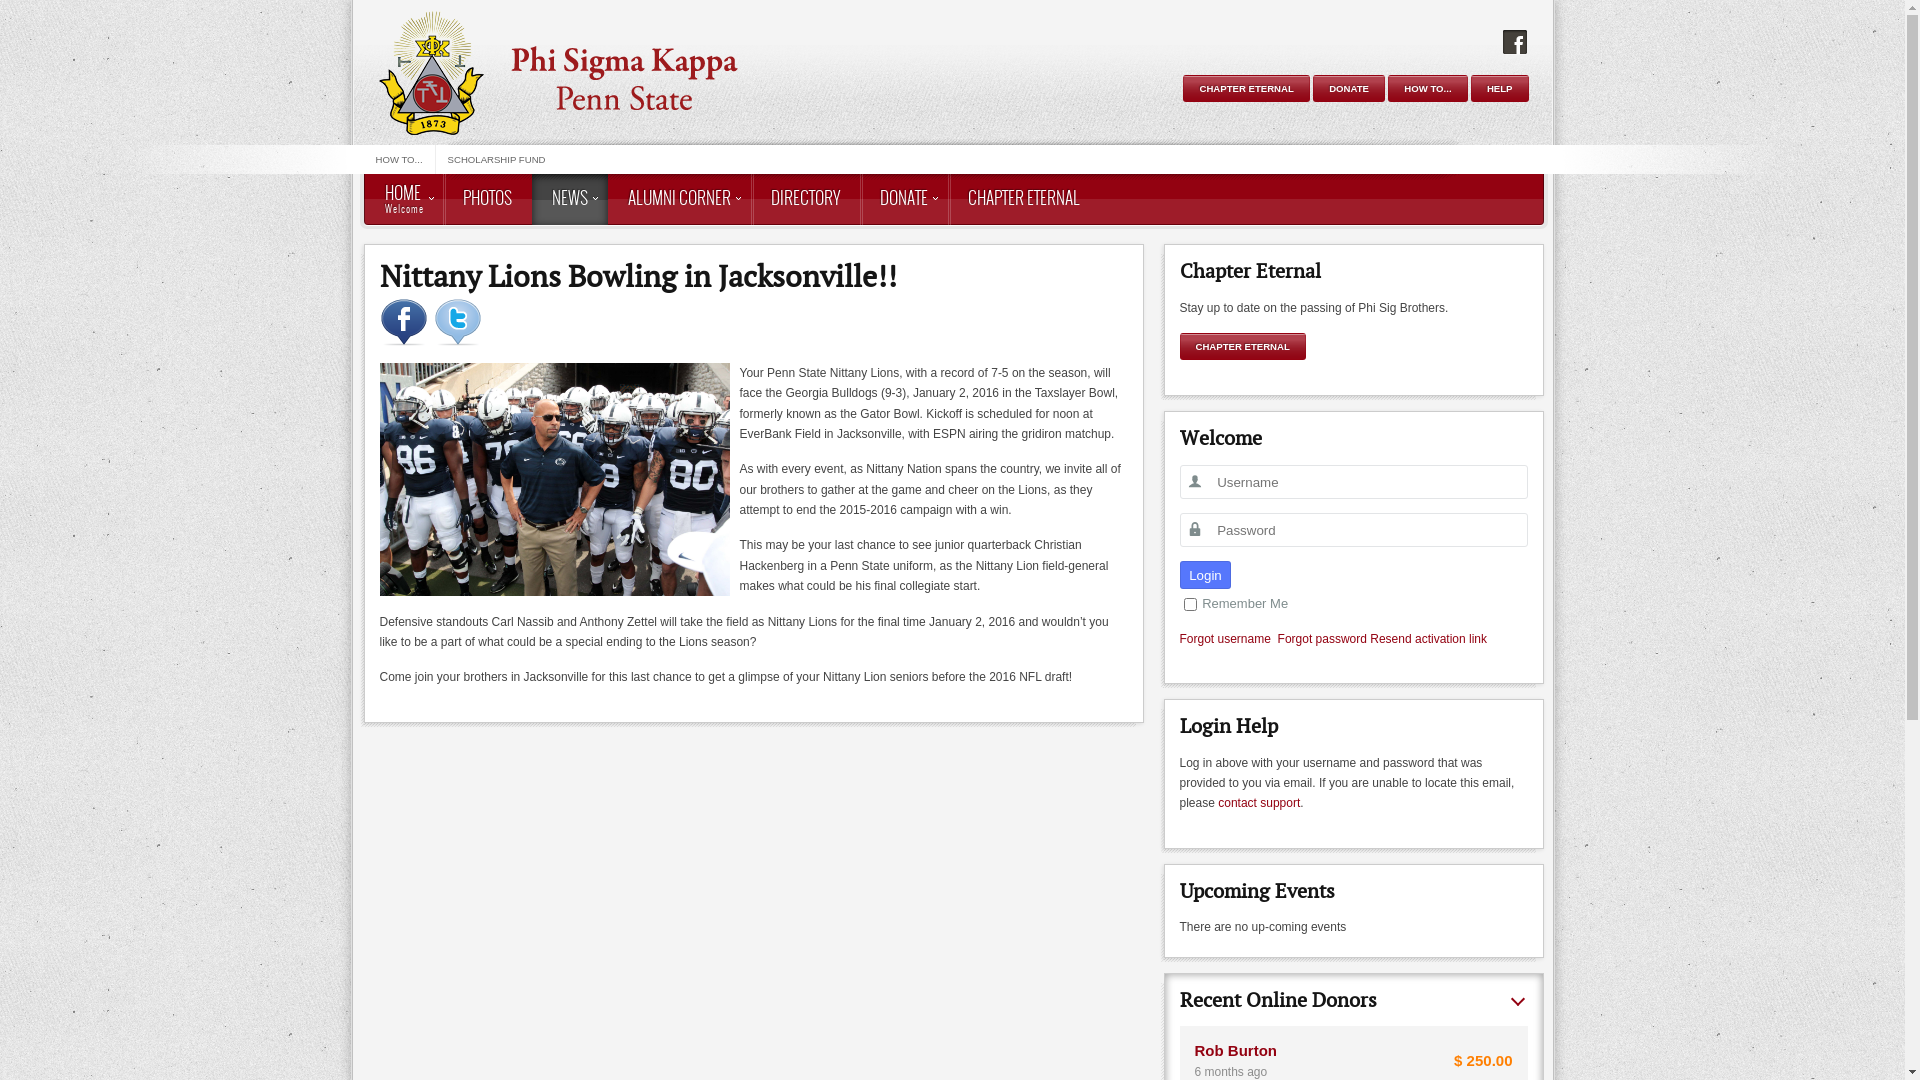 The image size is (1920, 1080). I want to click on HOW TO..., so click(1428, 88).